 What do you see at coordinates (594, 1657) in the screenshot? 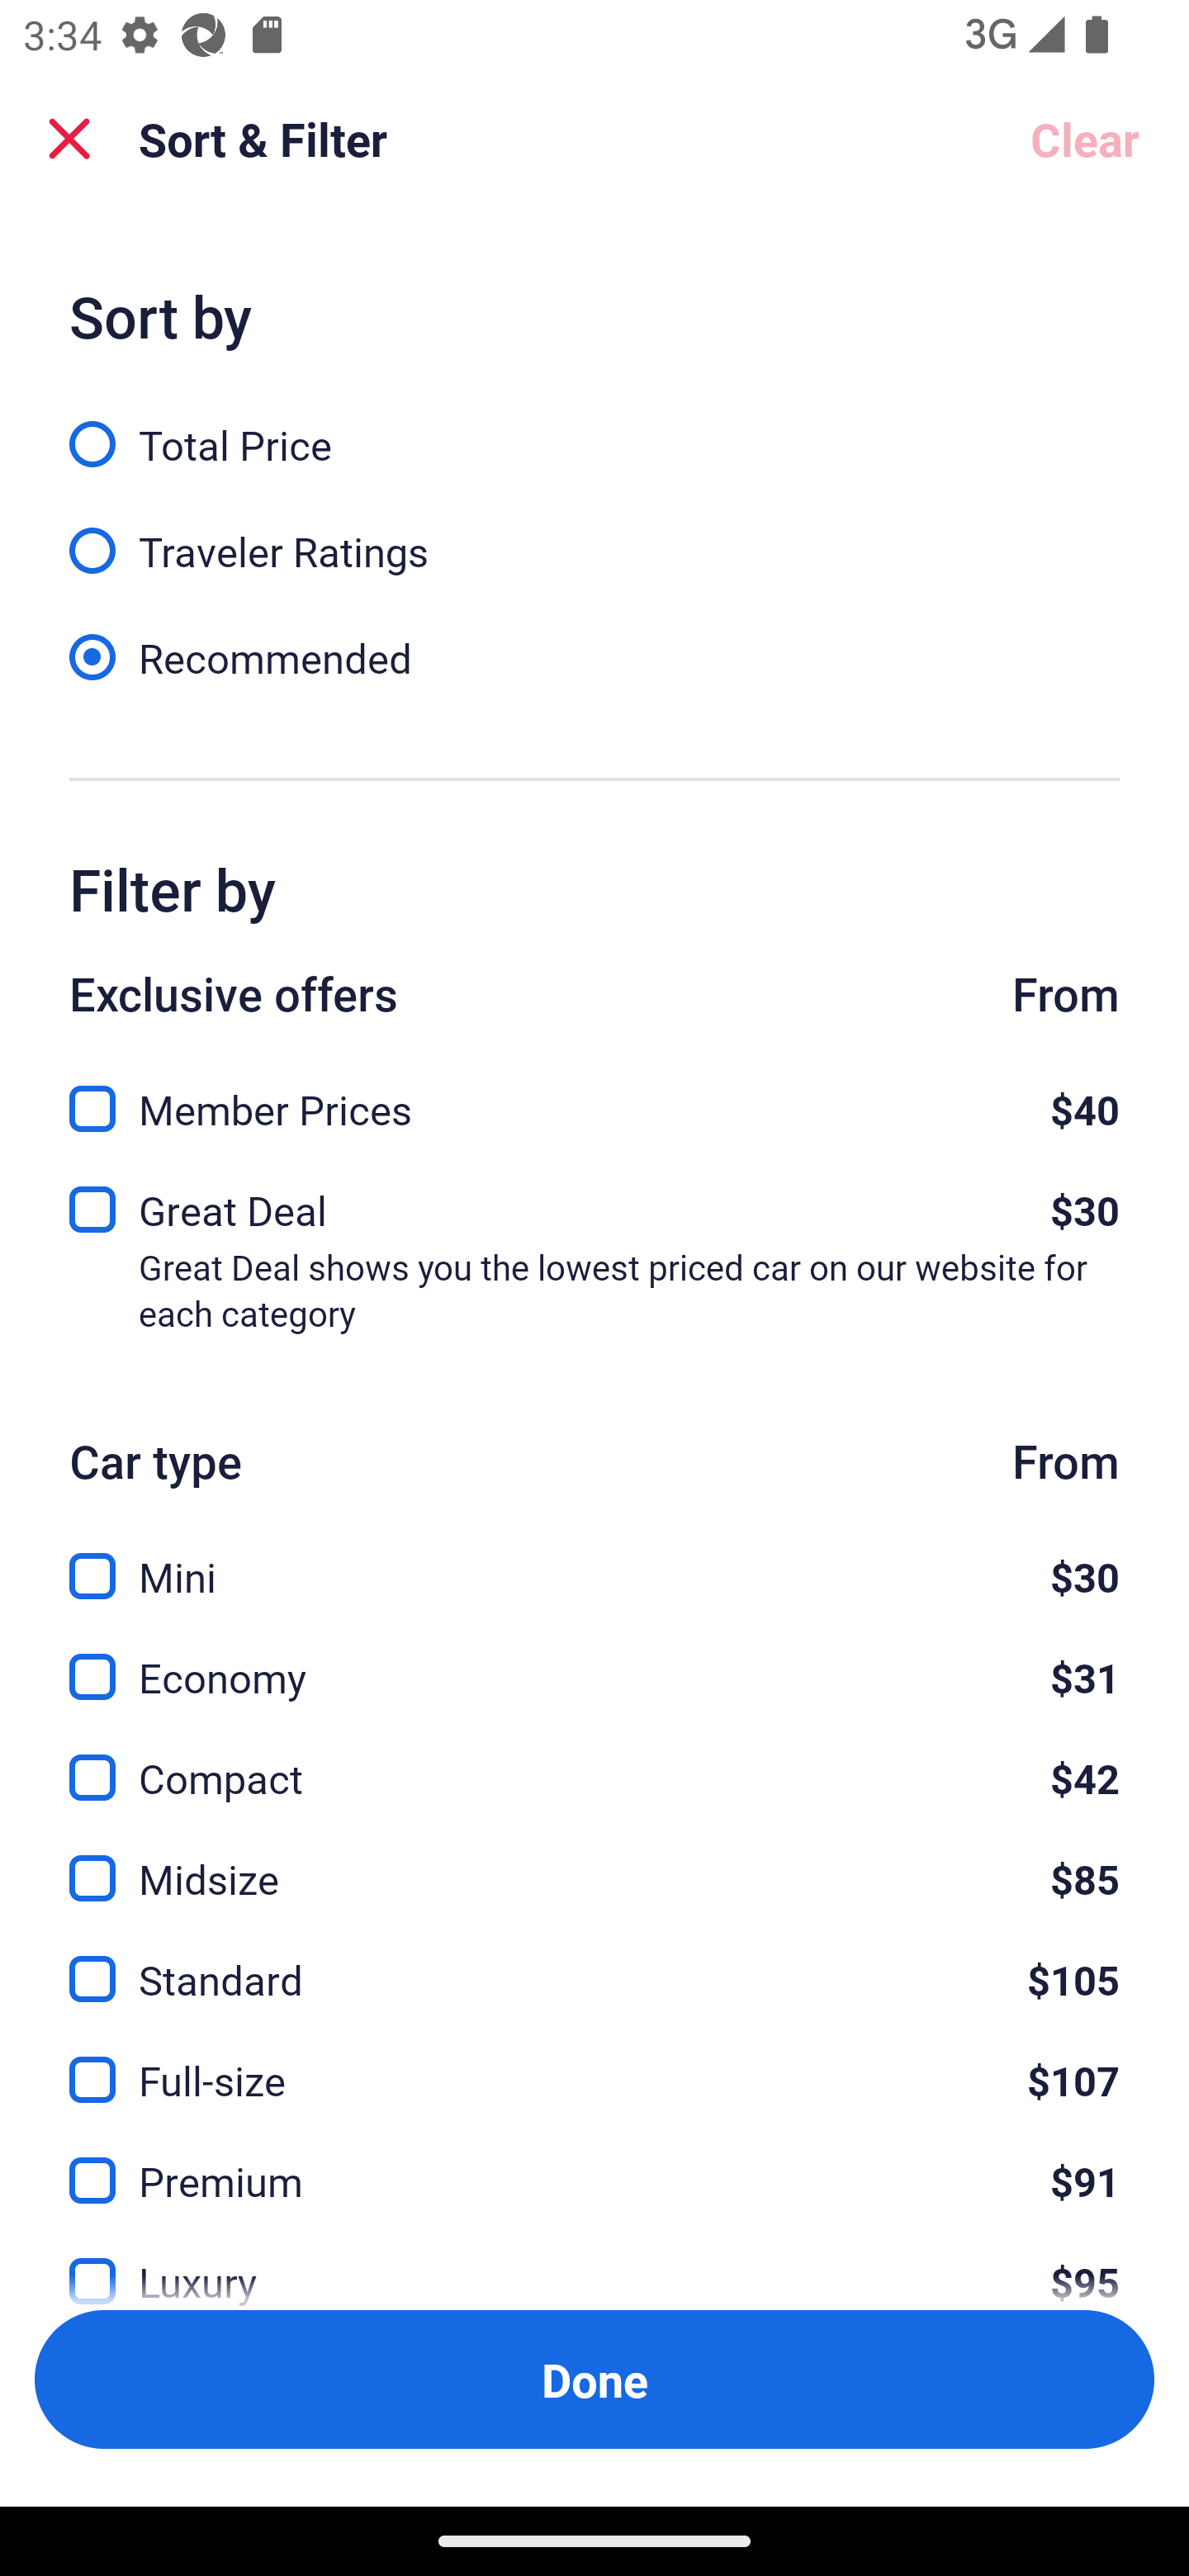
I see `Economy, $31 Economy $31` at bounding box center [594, 1657].